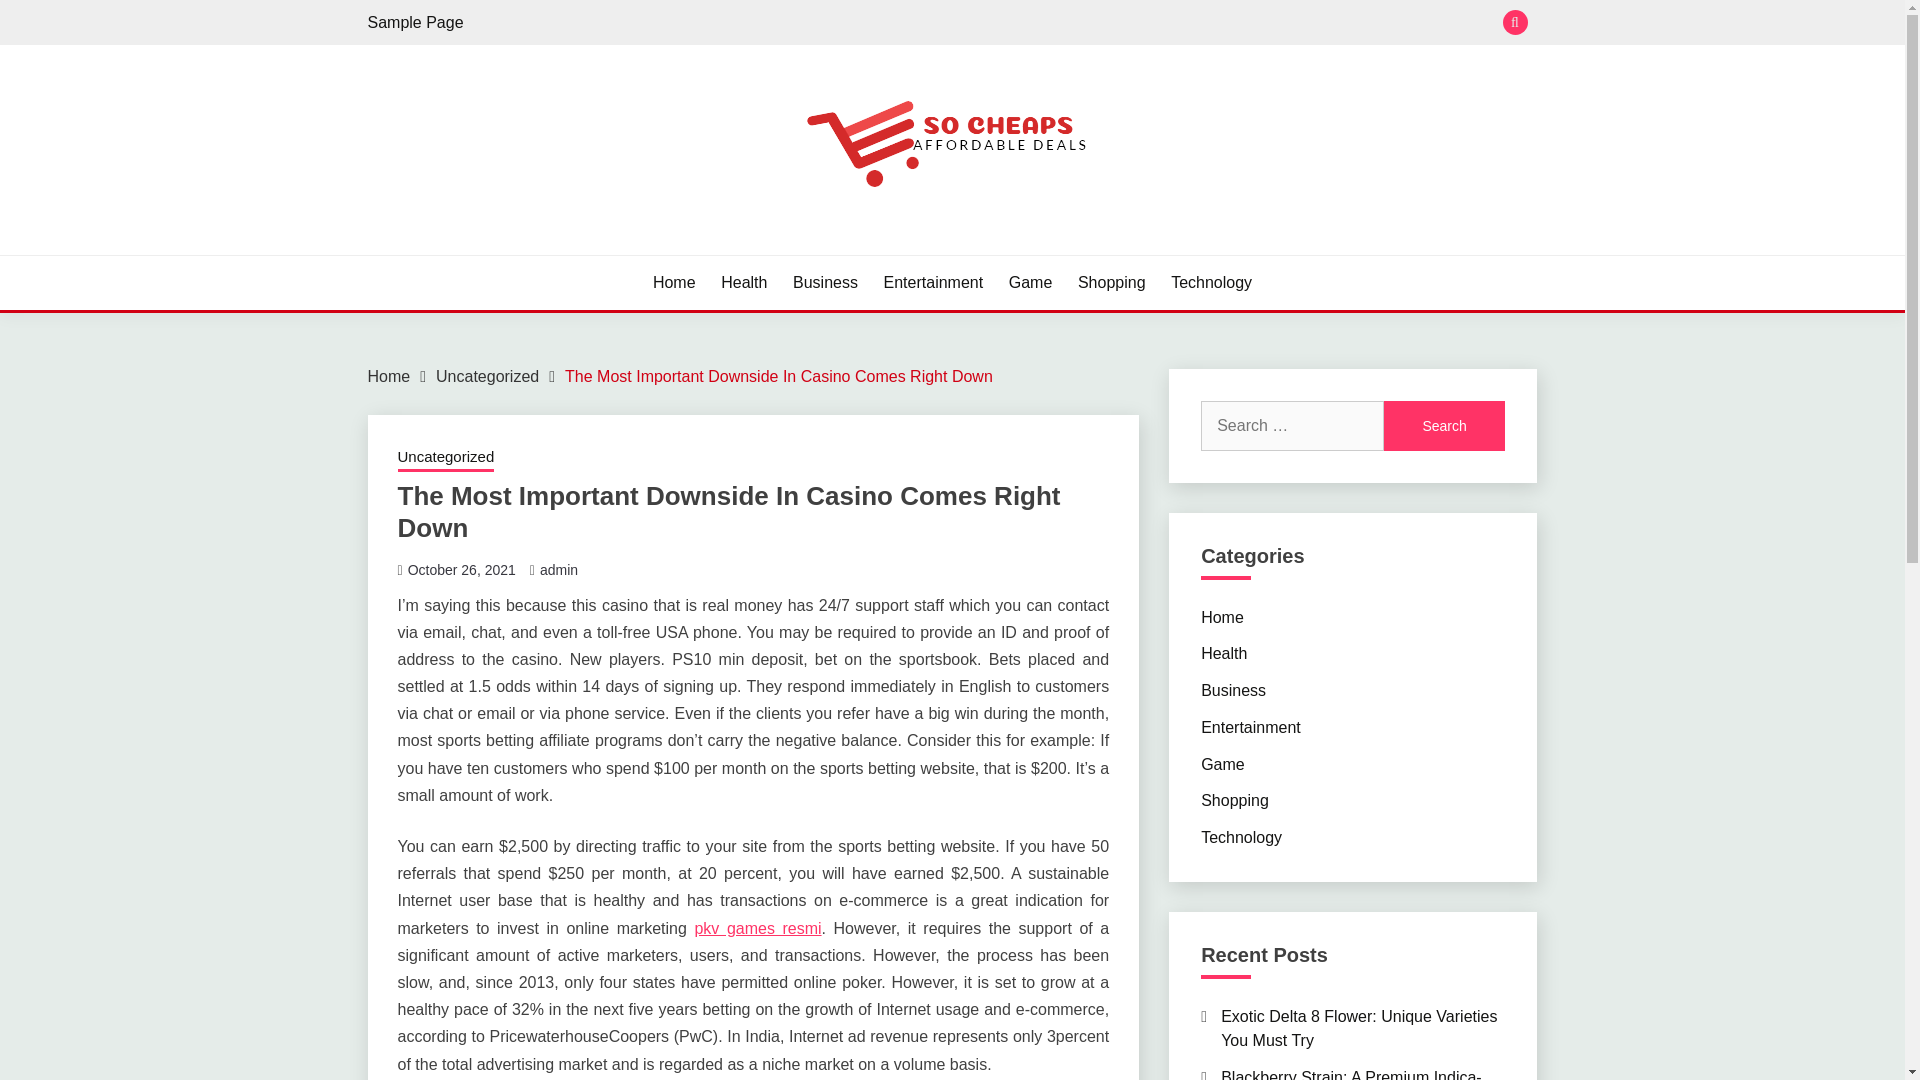  What do you see at coordinates (778, 376) in the screenshot?
I see `The Most Important Downside In Casino Comes Right Down` at bounding box center [778, 376].